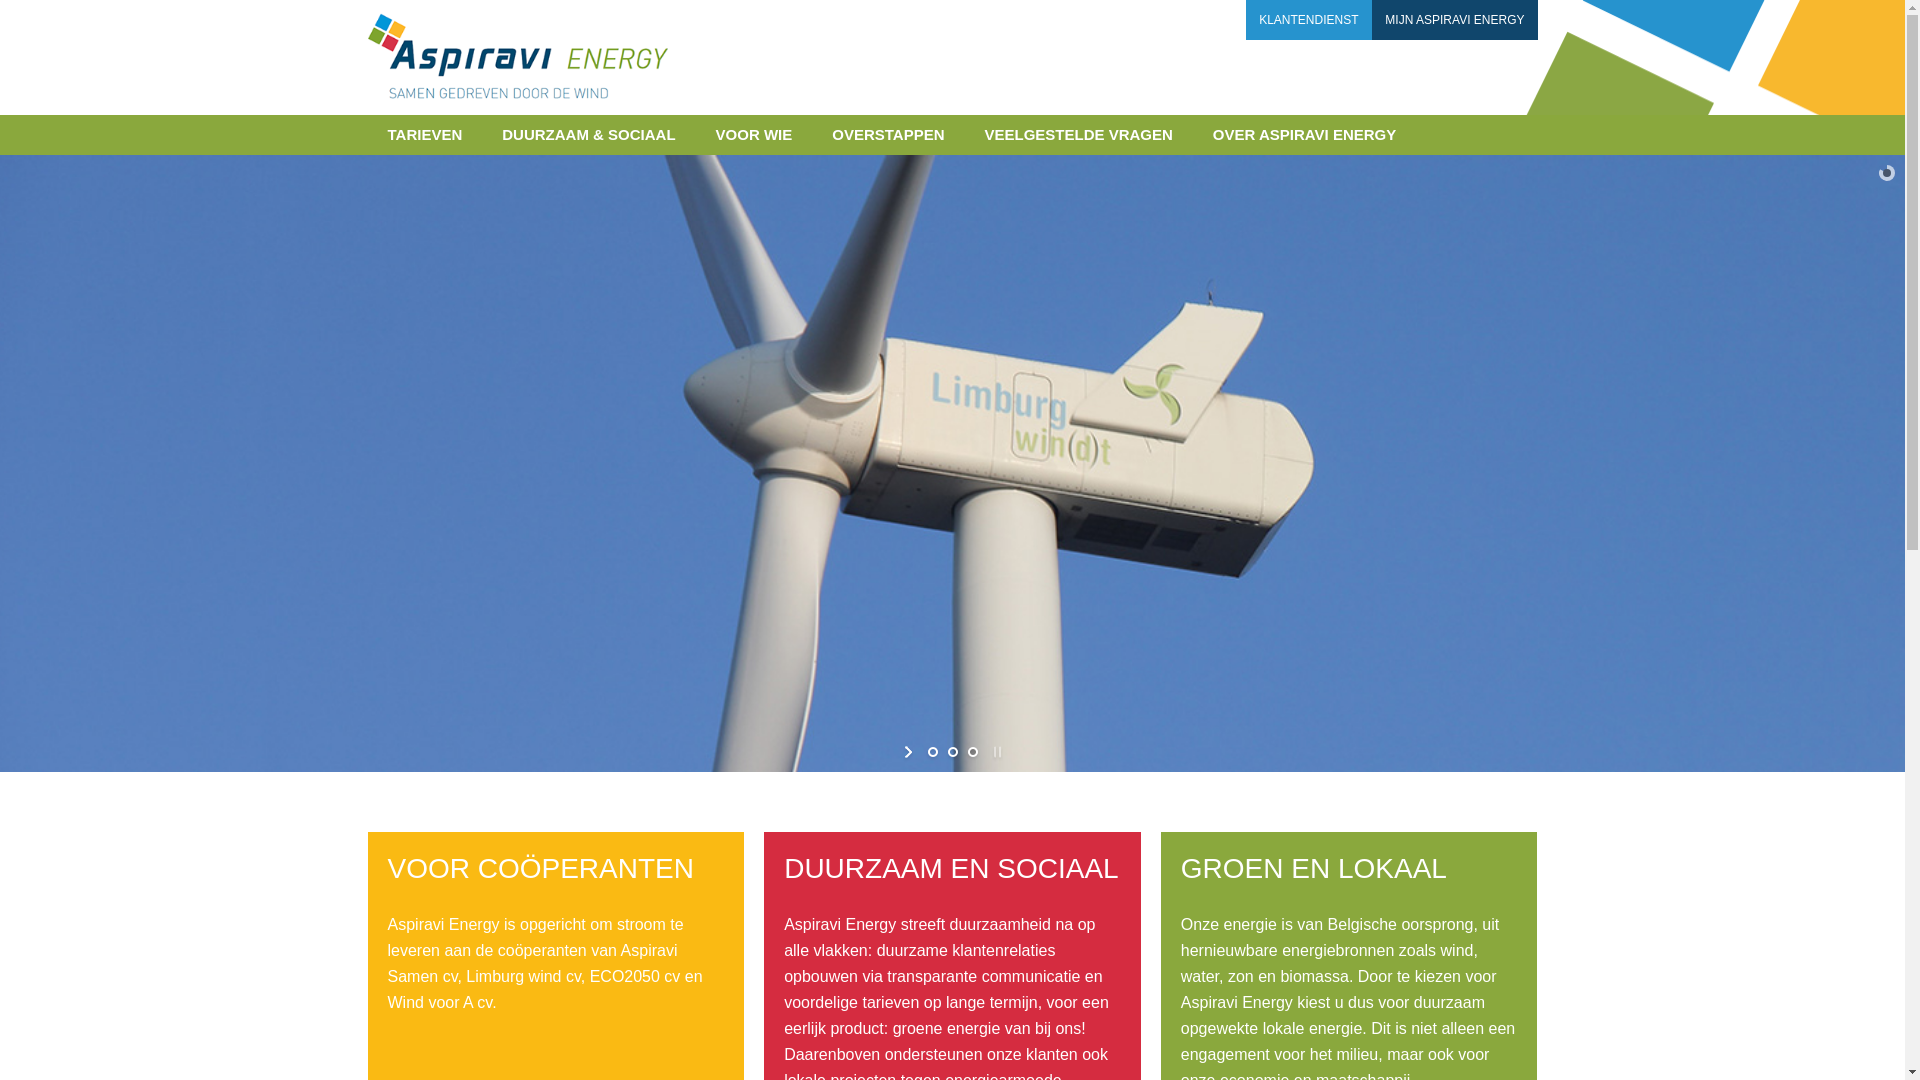 The height and width of the screenshot is (1080, 1920). Describe the element at coordinates (1078, 135) in the screenshot. I see `VEELGESTELDE VRAGEN` at that location.